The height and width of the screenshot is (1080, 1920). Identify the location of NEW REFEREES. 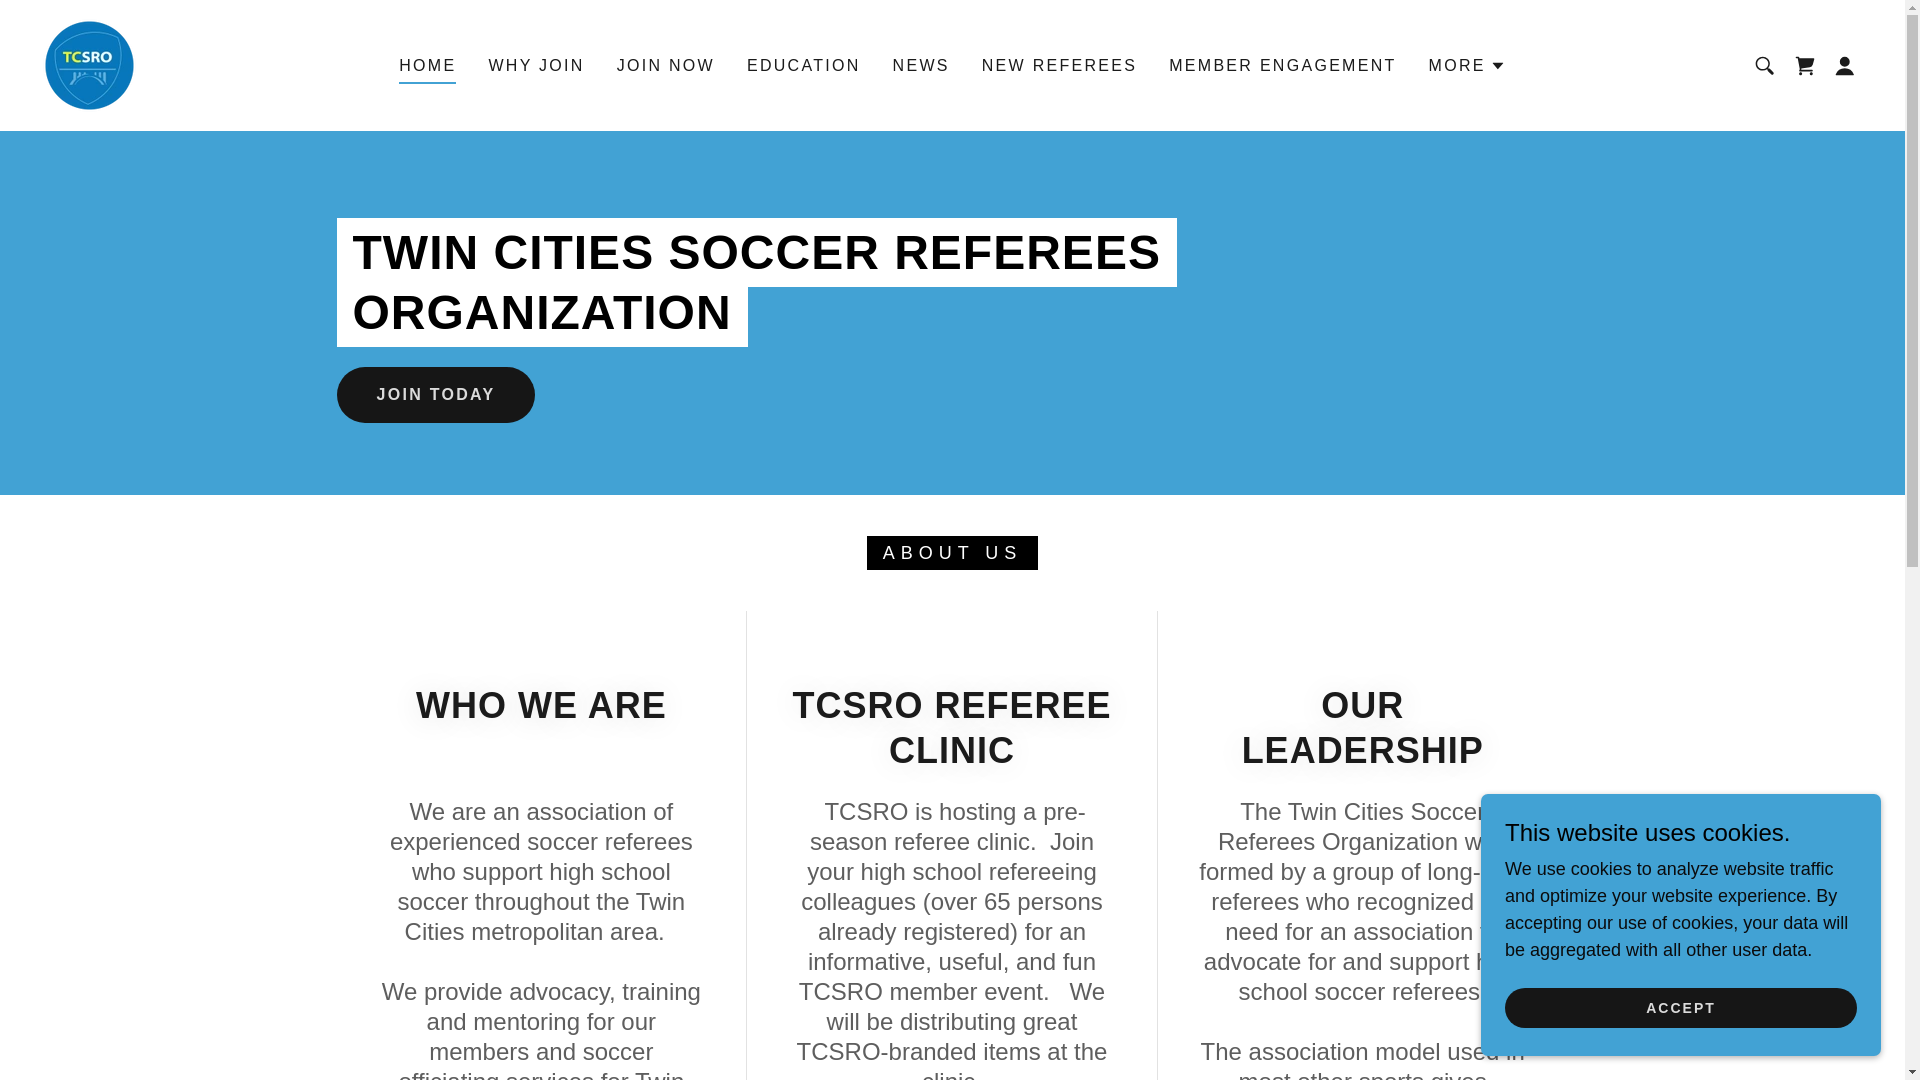
(1058, 66).